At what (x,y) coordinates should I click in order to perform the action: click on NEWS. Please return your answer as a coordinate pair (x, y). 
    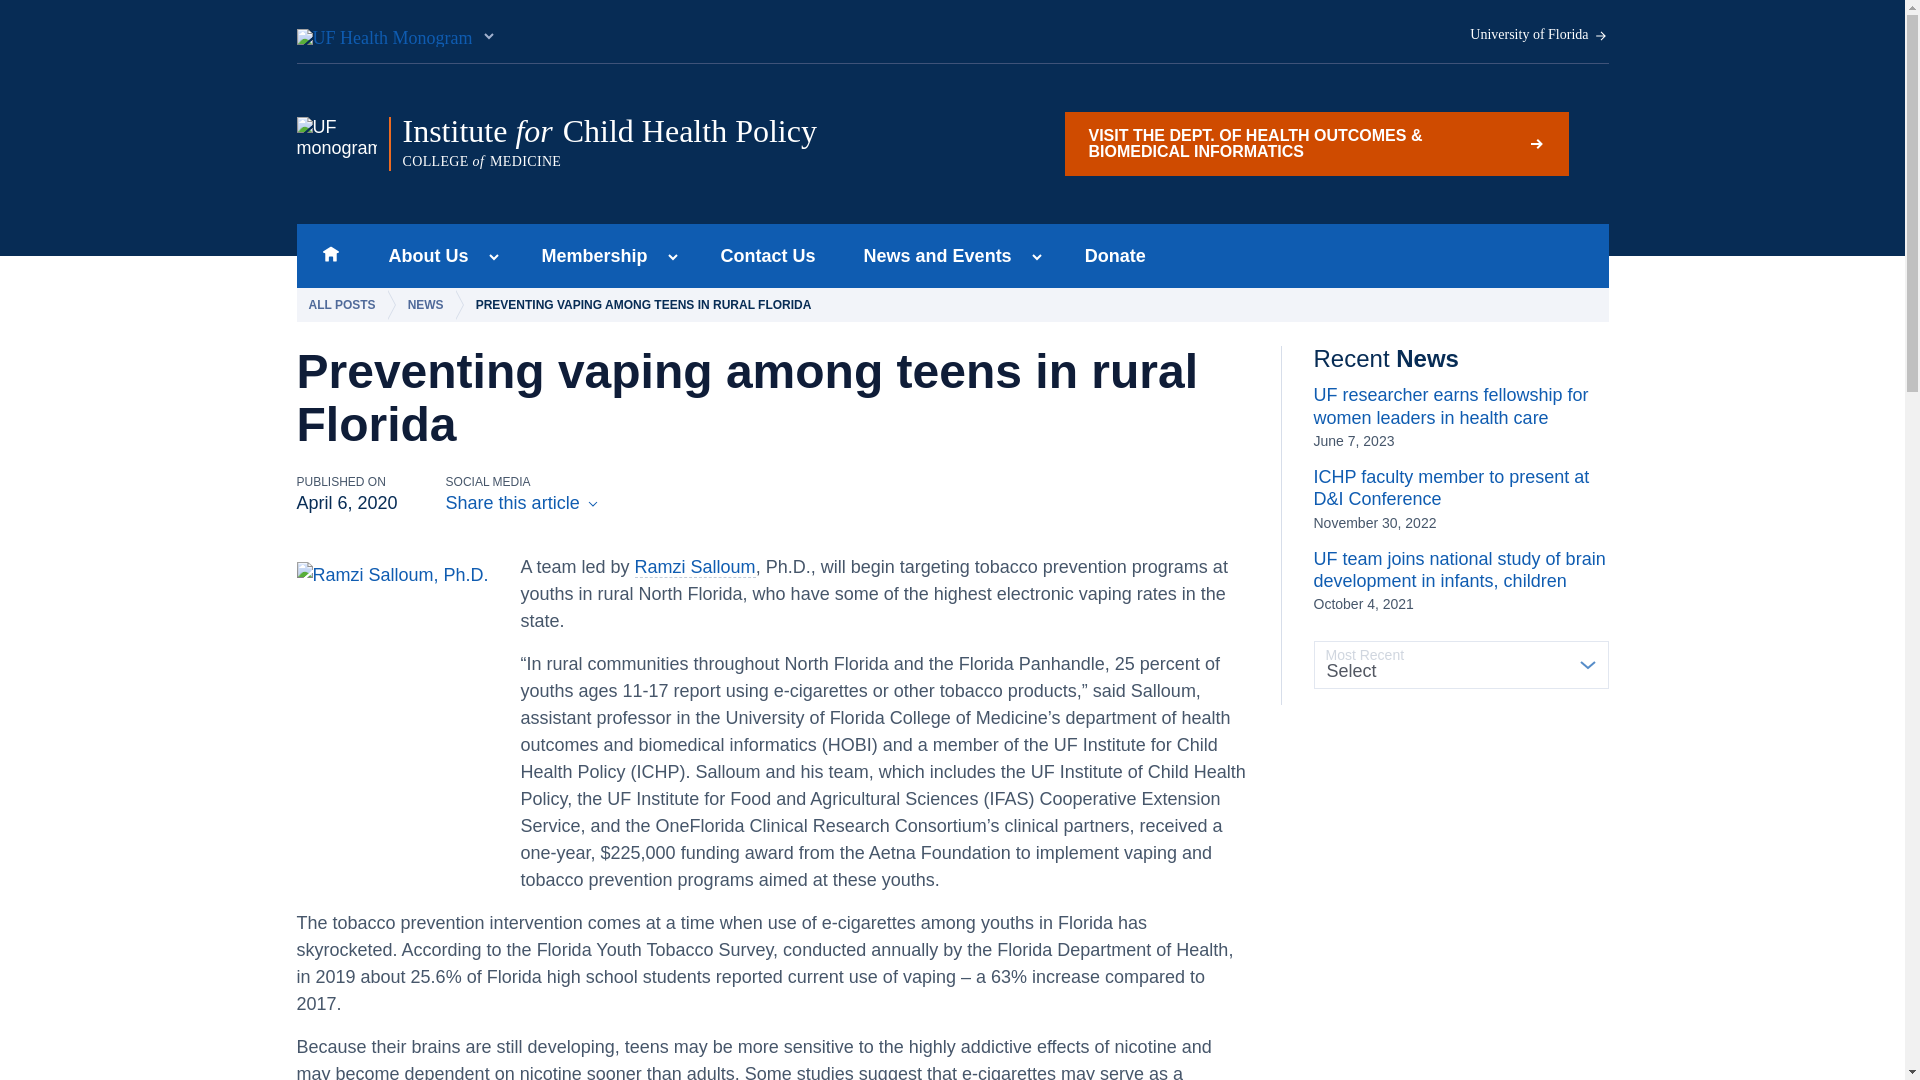
    Looking at the image, I should click on (430, 304).